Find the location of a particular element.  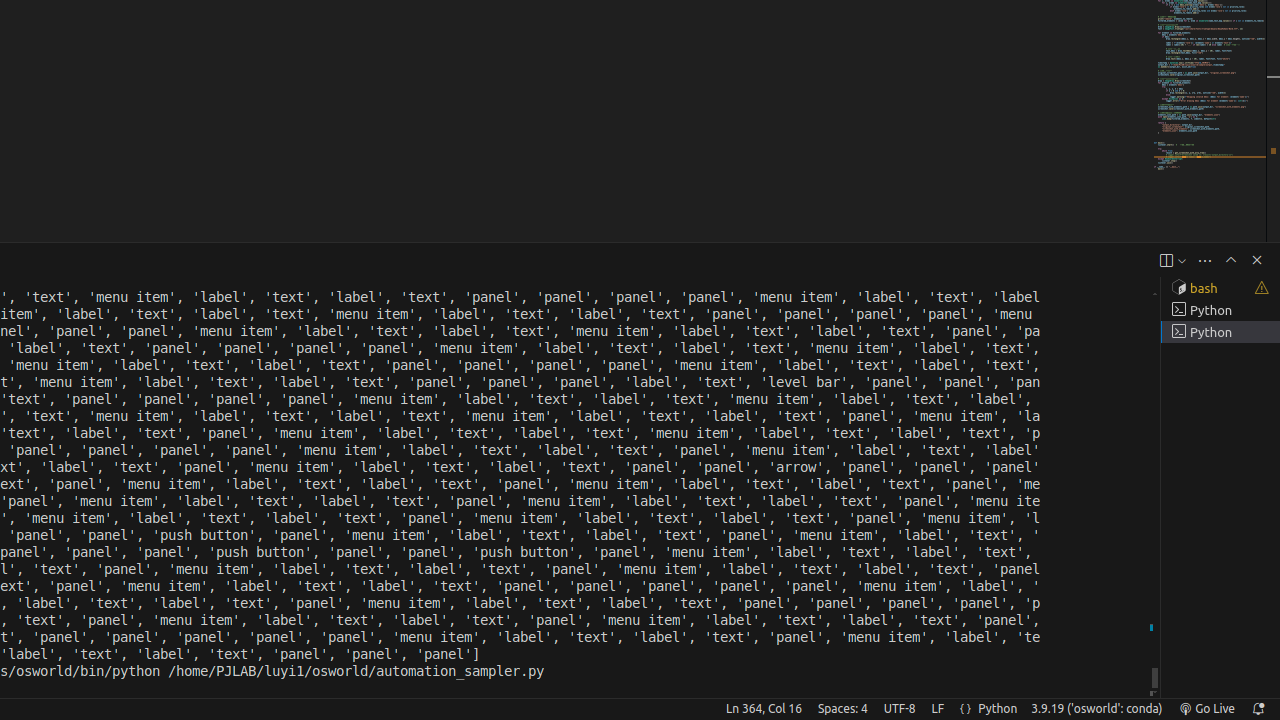

Hide Panel is located at coordinates (1257, 260).